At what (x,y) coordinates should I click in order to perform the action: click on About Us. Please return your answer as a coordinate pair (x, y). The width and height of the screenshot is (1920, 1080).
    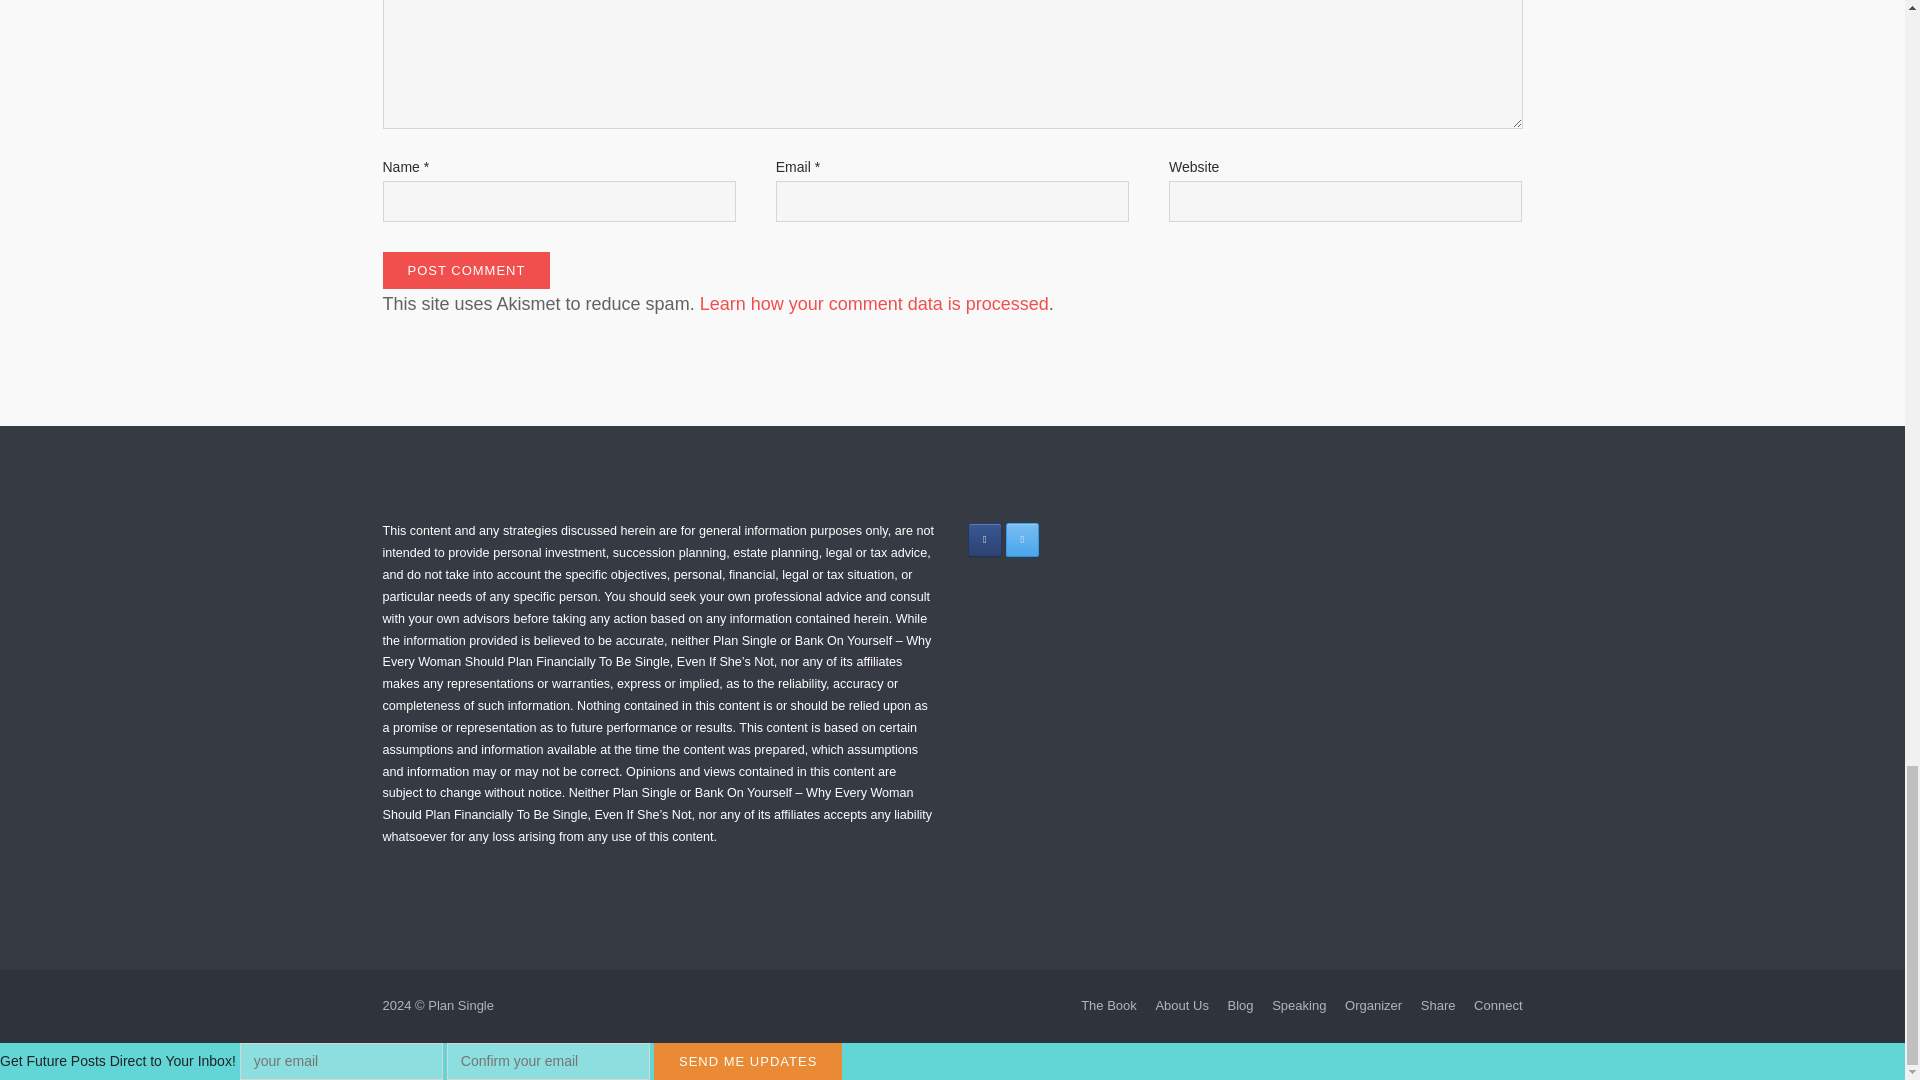
    Looking at the image, I should click on (1181, 1005).